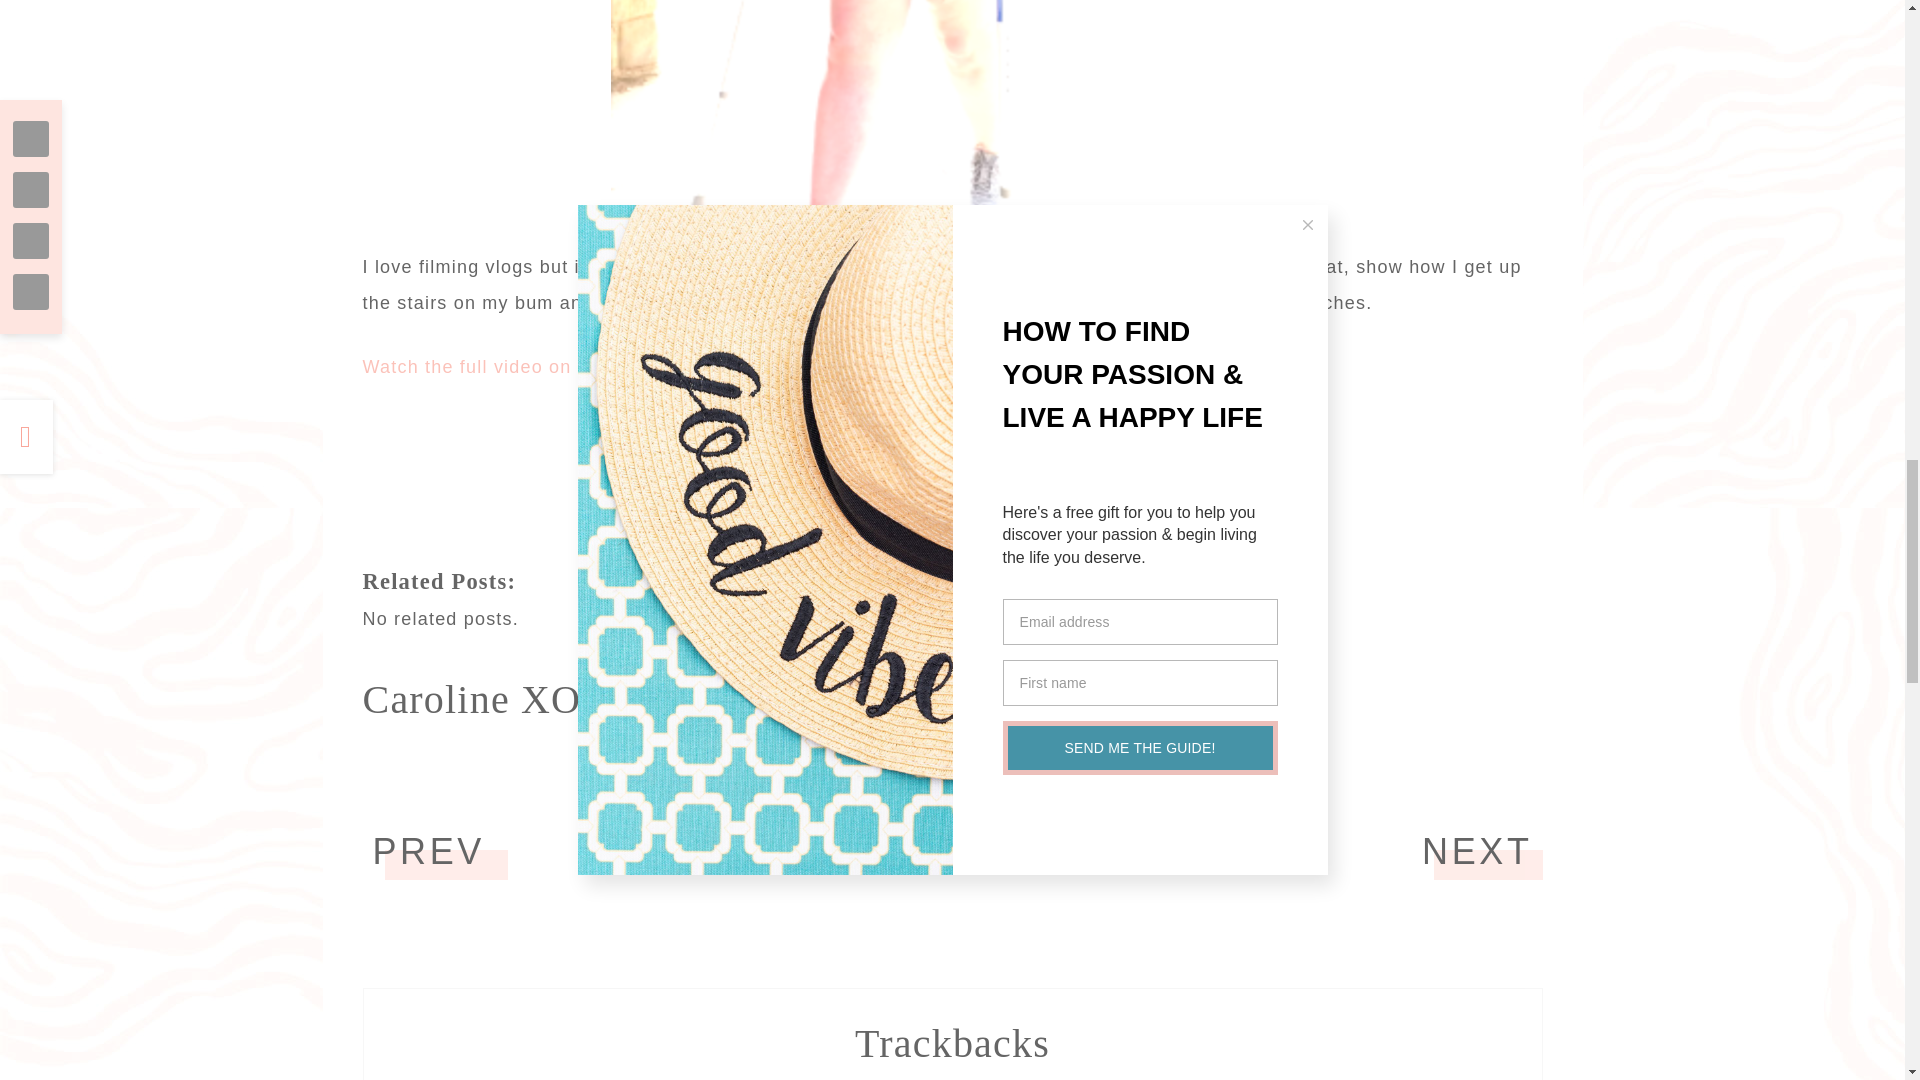 This screenshot has height=1080, width=1920. What do you see at coordinates (590, 366) in the screenshot?
I see `Watch the full video on my YouTube channel here,` at bounding box center [590, 366].